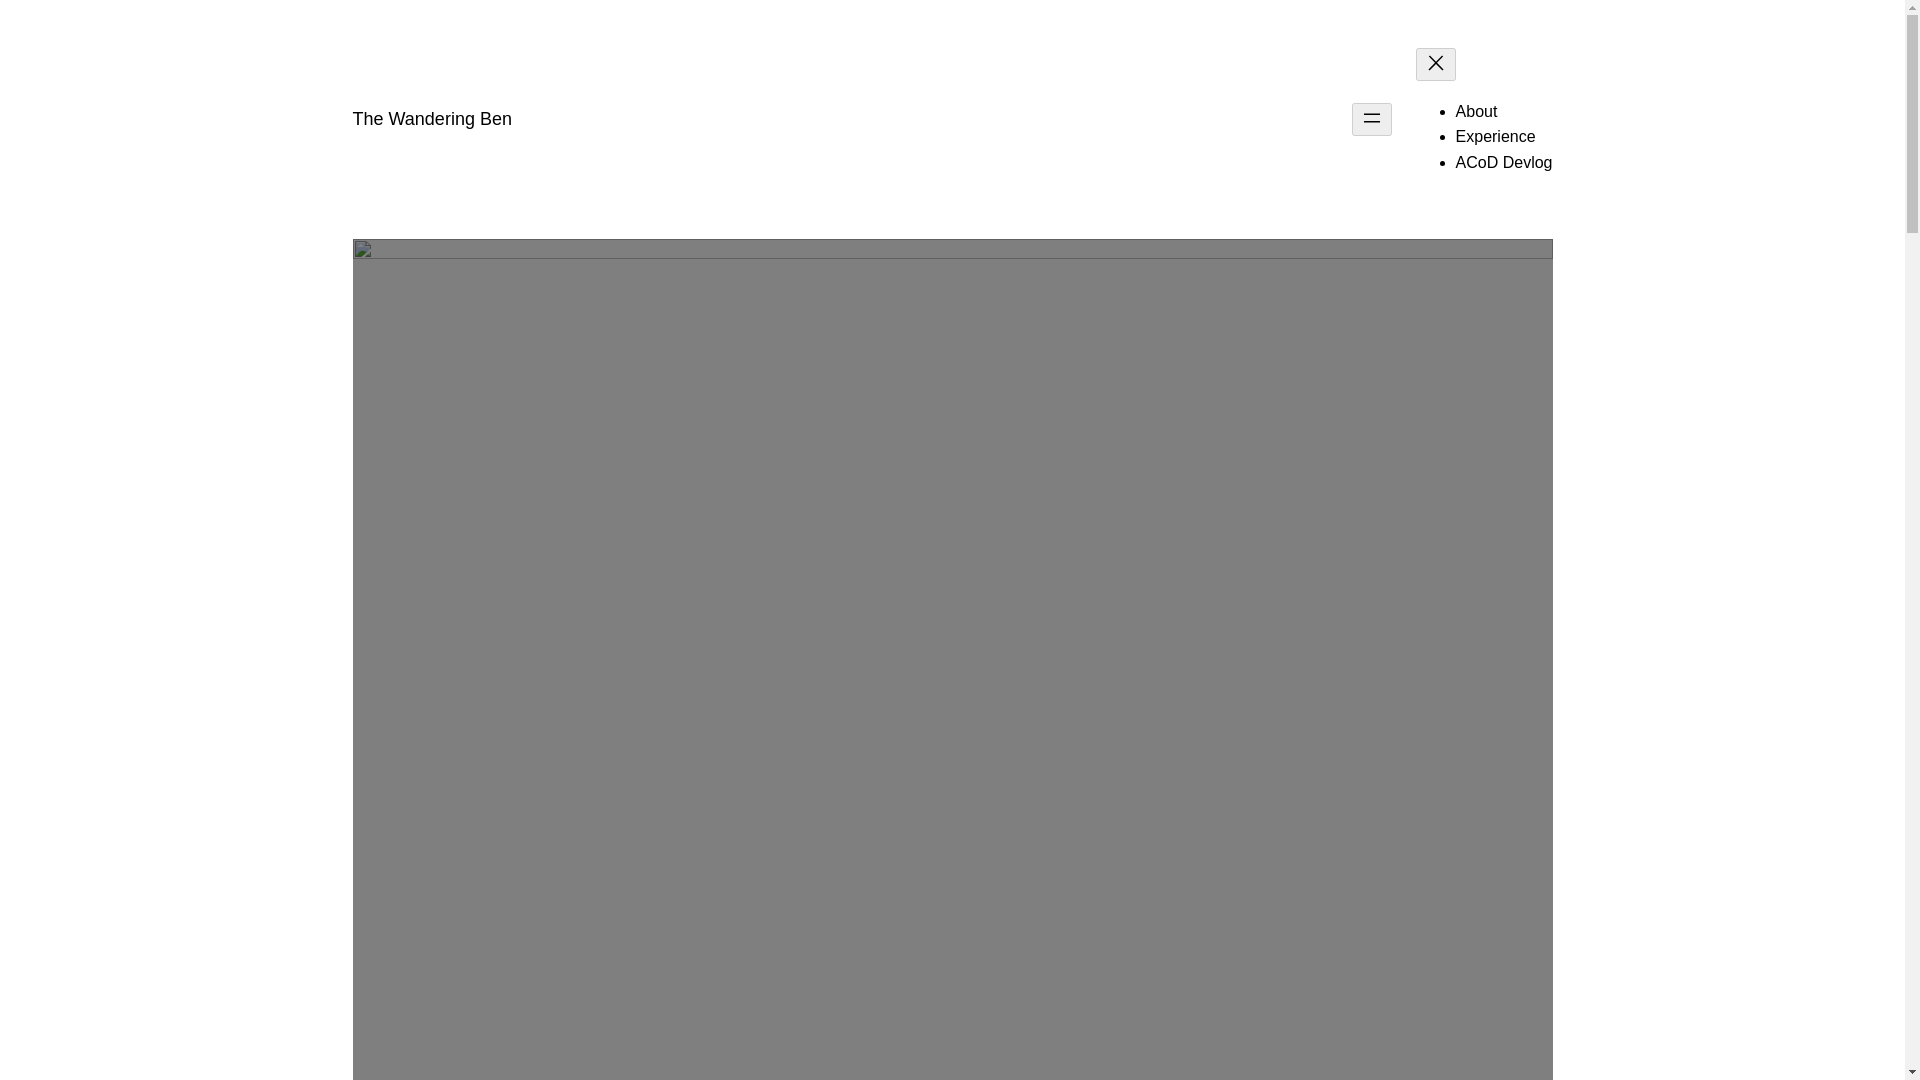 The height and width of the screenshot is (1080, 1920). I want to click on About, so click(1476, 110).